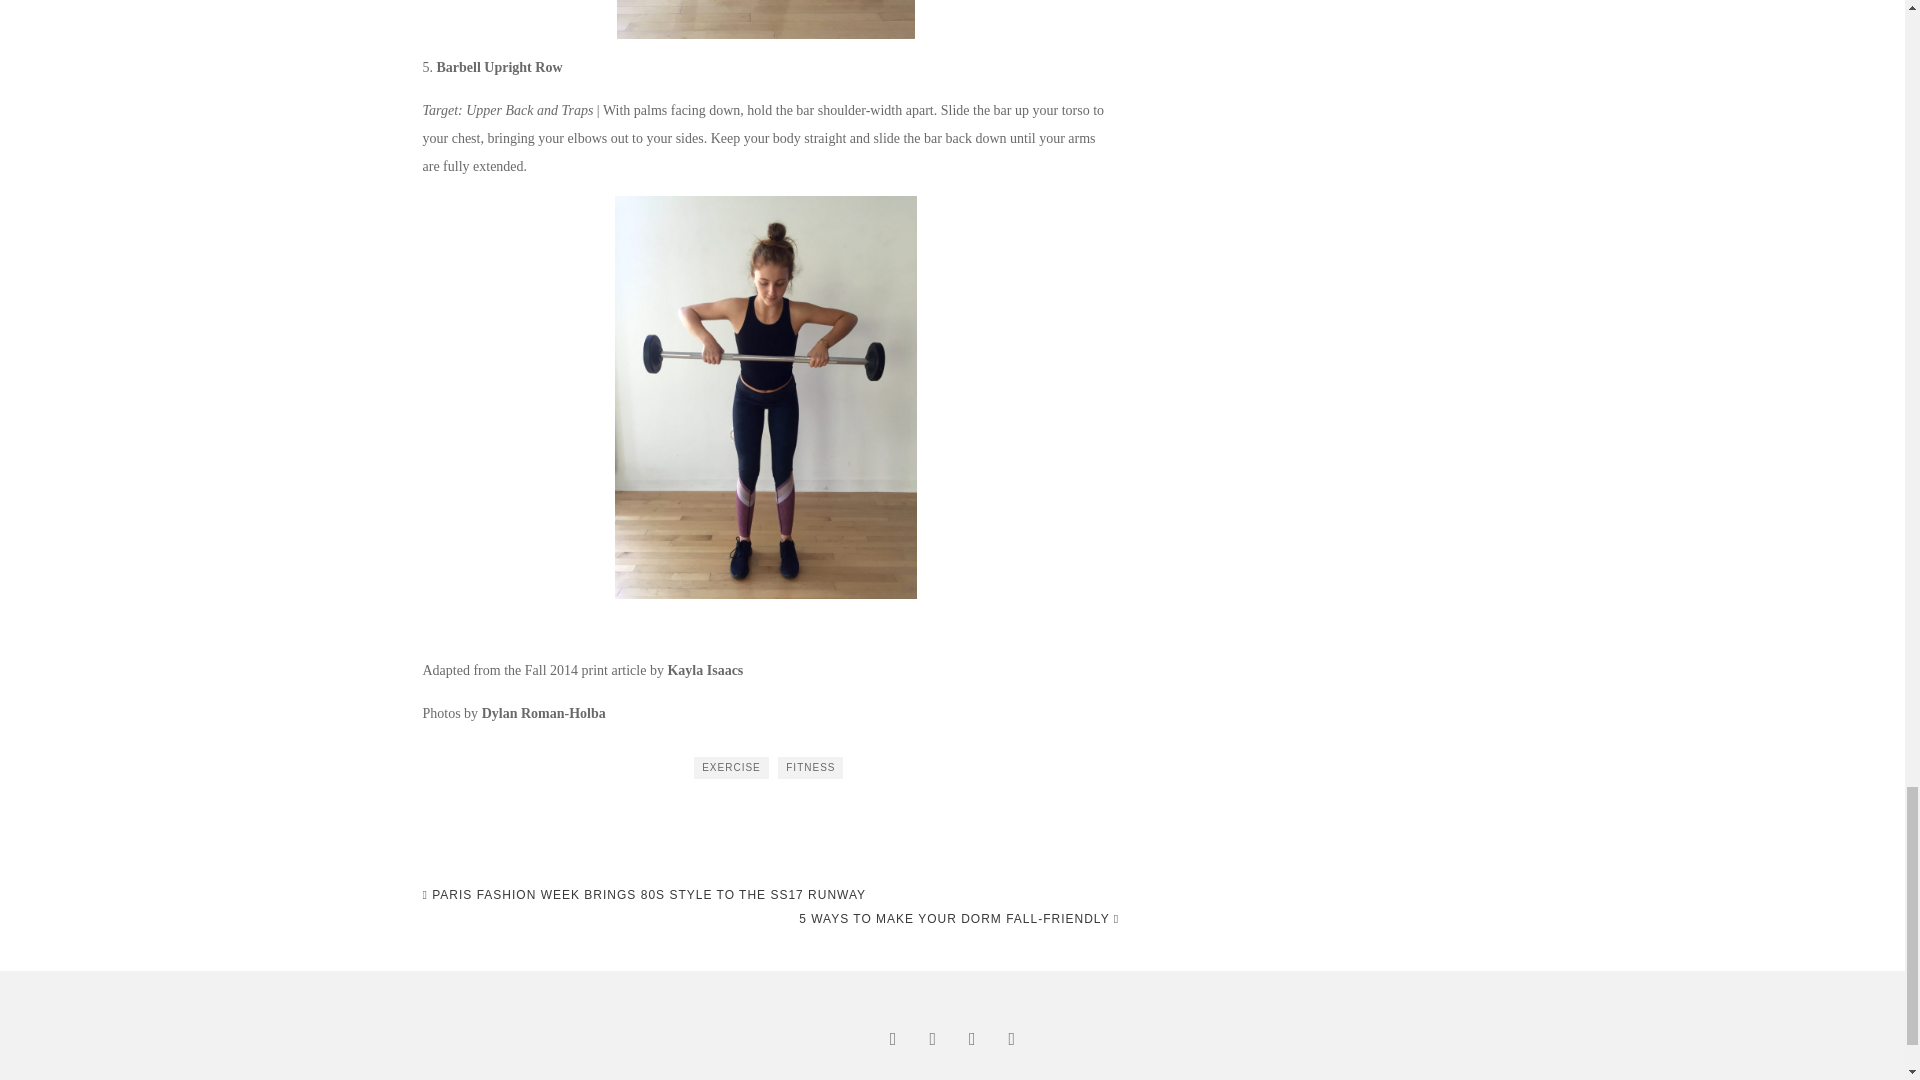  I want to click on EXERCISE, so click(731, 768).